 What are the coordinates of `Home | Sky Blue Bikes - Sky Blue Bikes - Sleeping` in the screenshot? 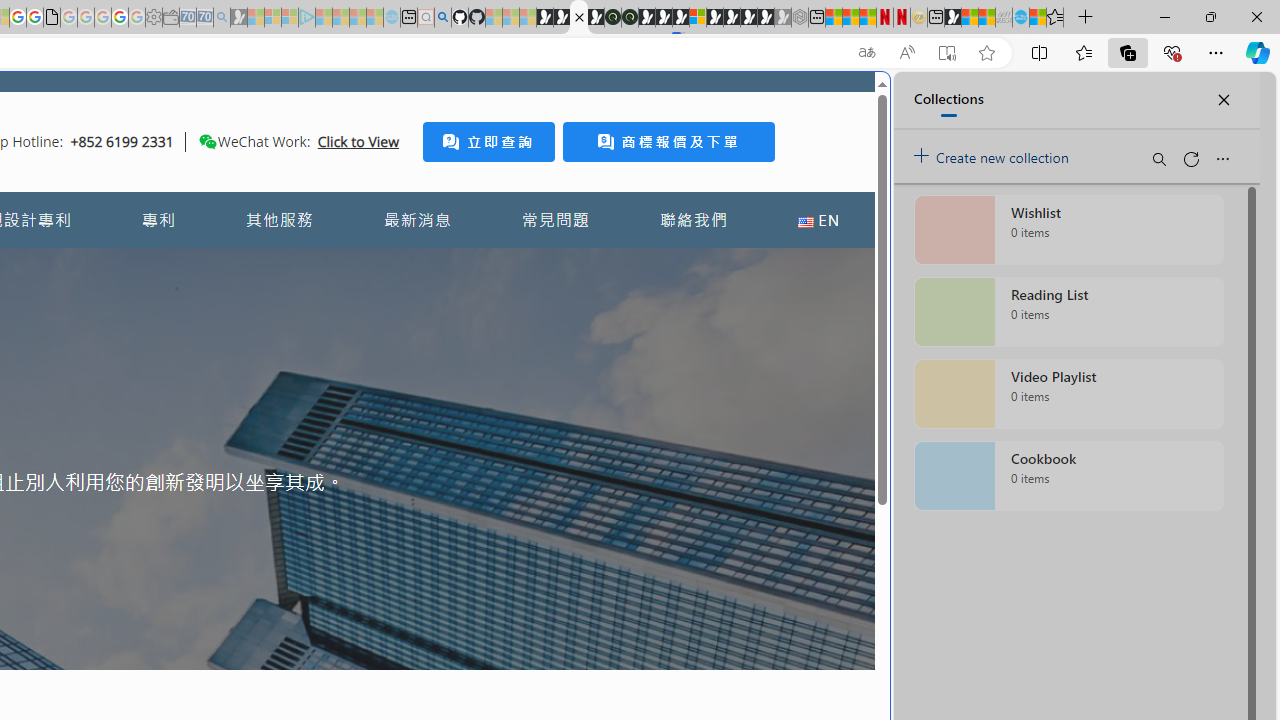 It's located at (392, 18).